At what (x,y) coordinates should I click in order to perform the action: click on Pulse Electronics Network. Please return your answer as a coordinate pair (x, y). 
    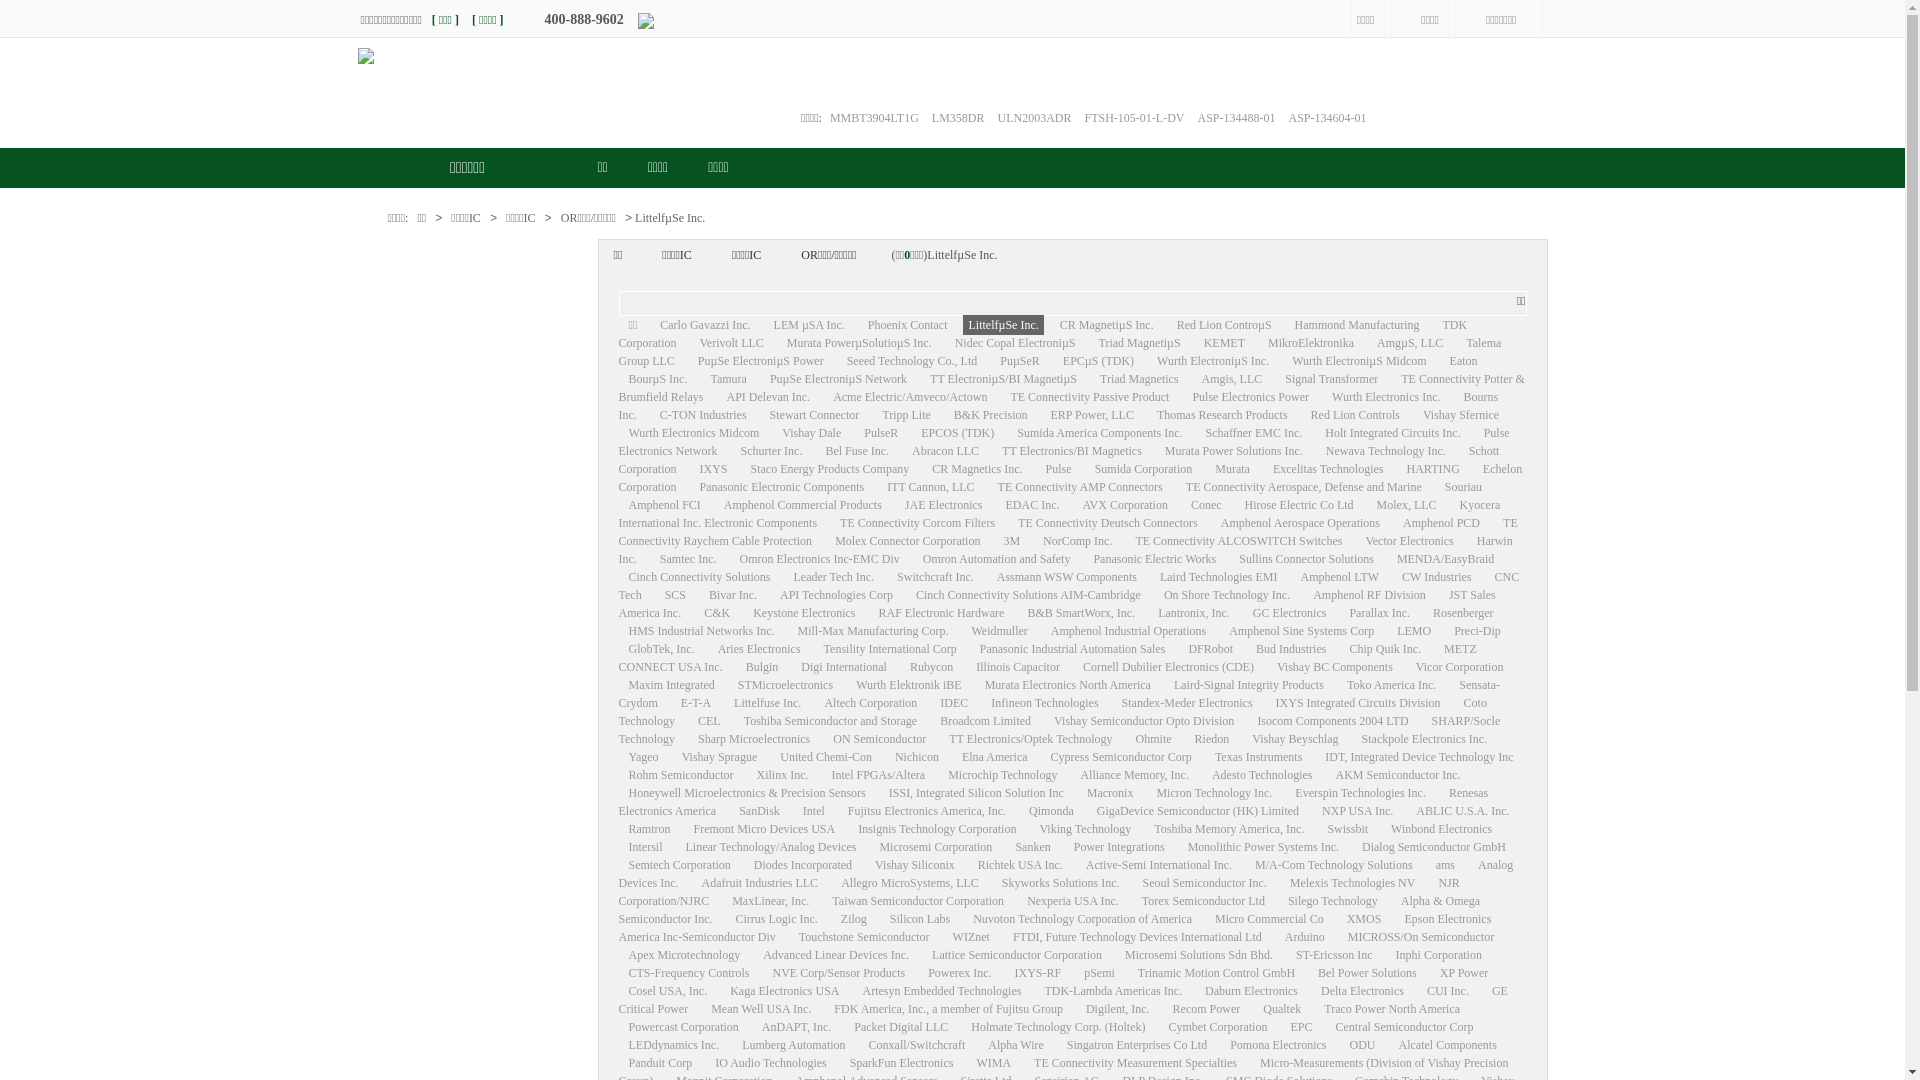
    Looking at the image, I should click on (1064, 442).